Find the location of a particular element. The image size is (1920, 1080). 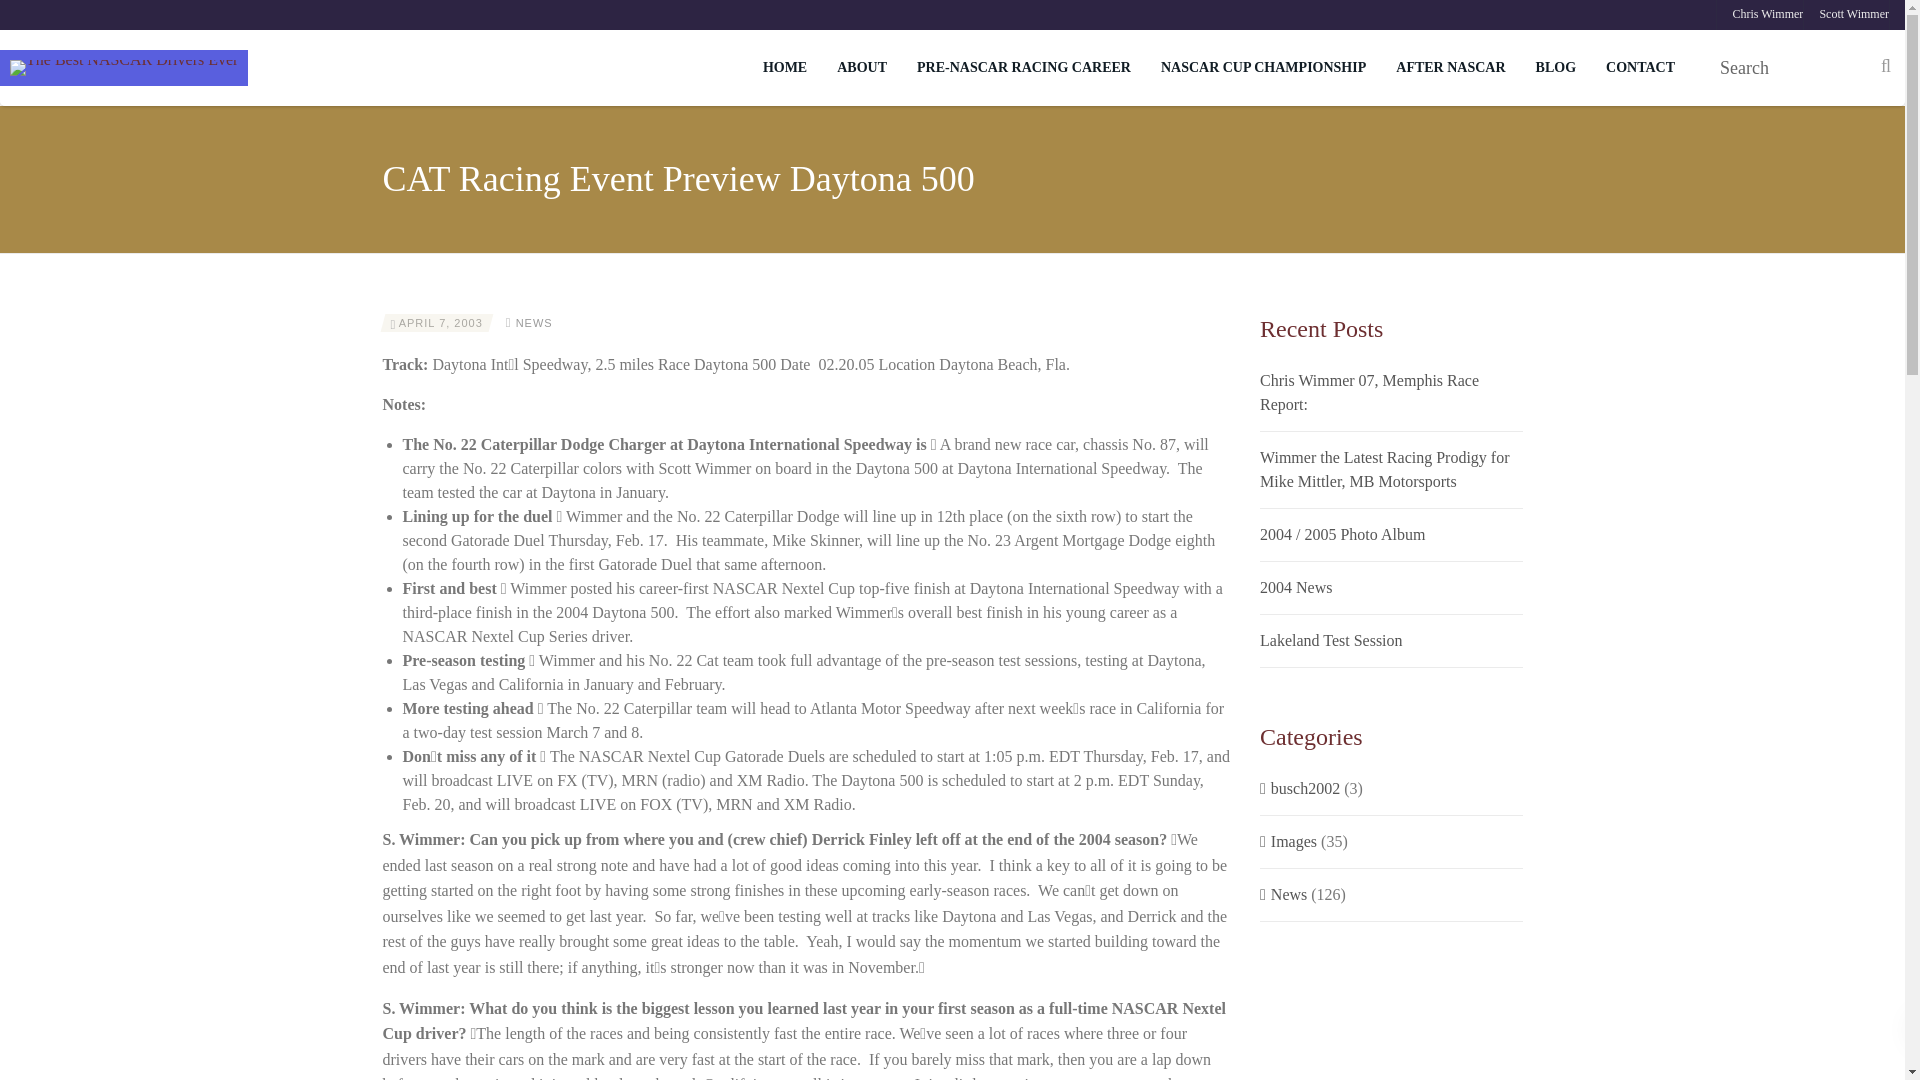

CONTACT is located at coordinates (1640, 68).